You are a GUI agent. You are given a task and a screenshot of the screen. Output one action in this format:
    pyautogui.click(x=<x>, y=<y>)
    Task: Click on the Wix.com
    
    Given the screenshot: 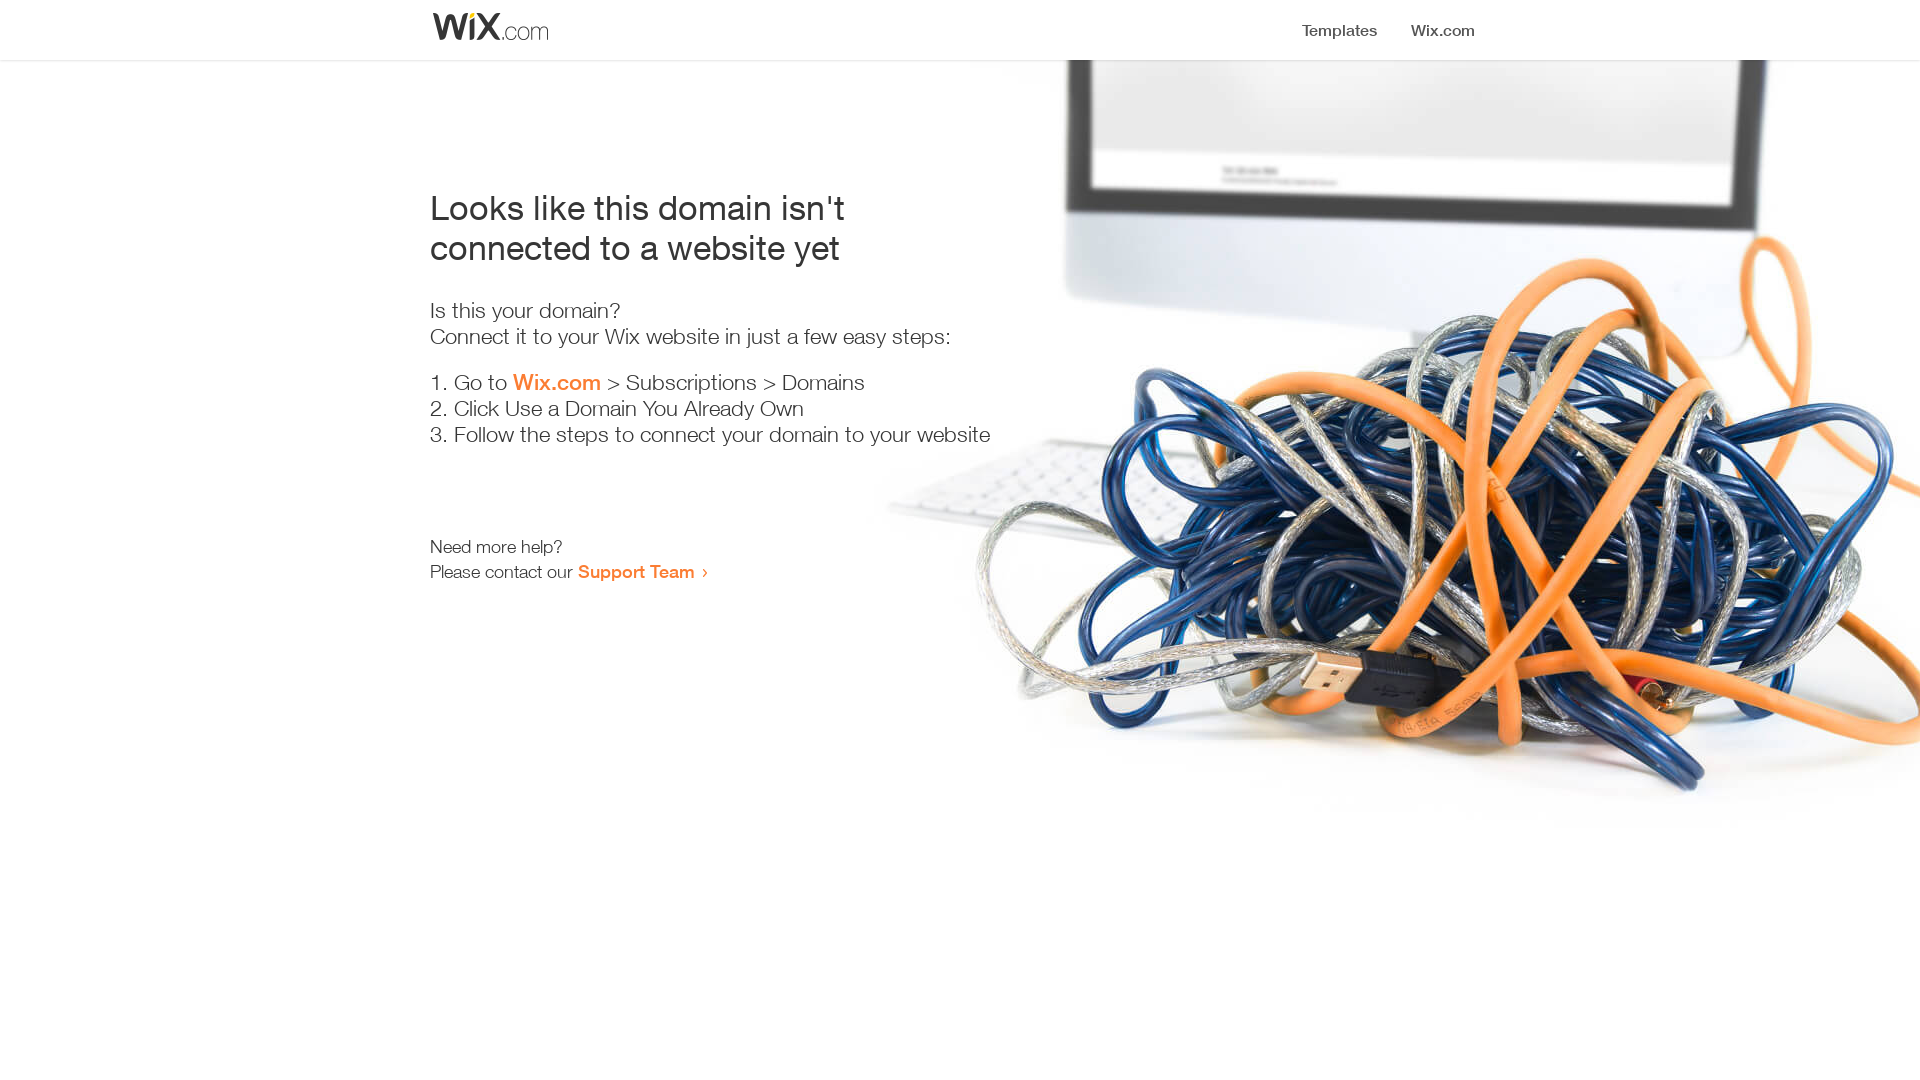 What is the action you would take?
    pyautogui.click(x=557, y=382)
    